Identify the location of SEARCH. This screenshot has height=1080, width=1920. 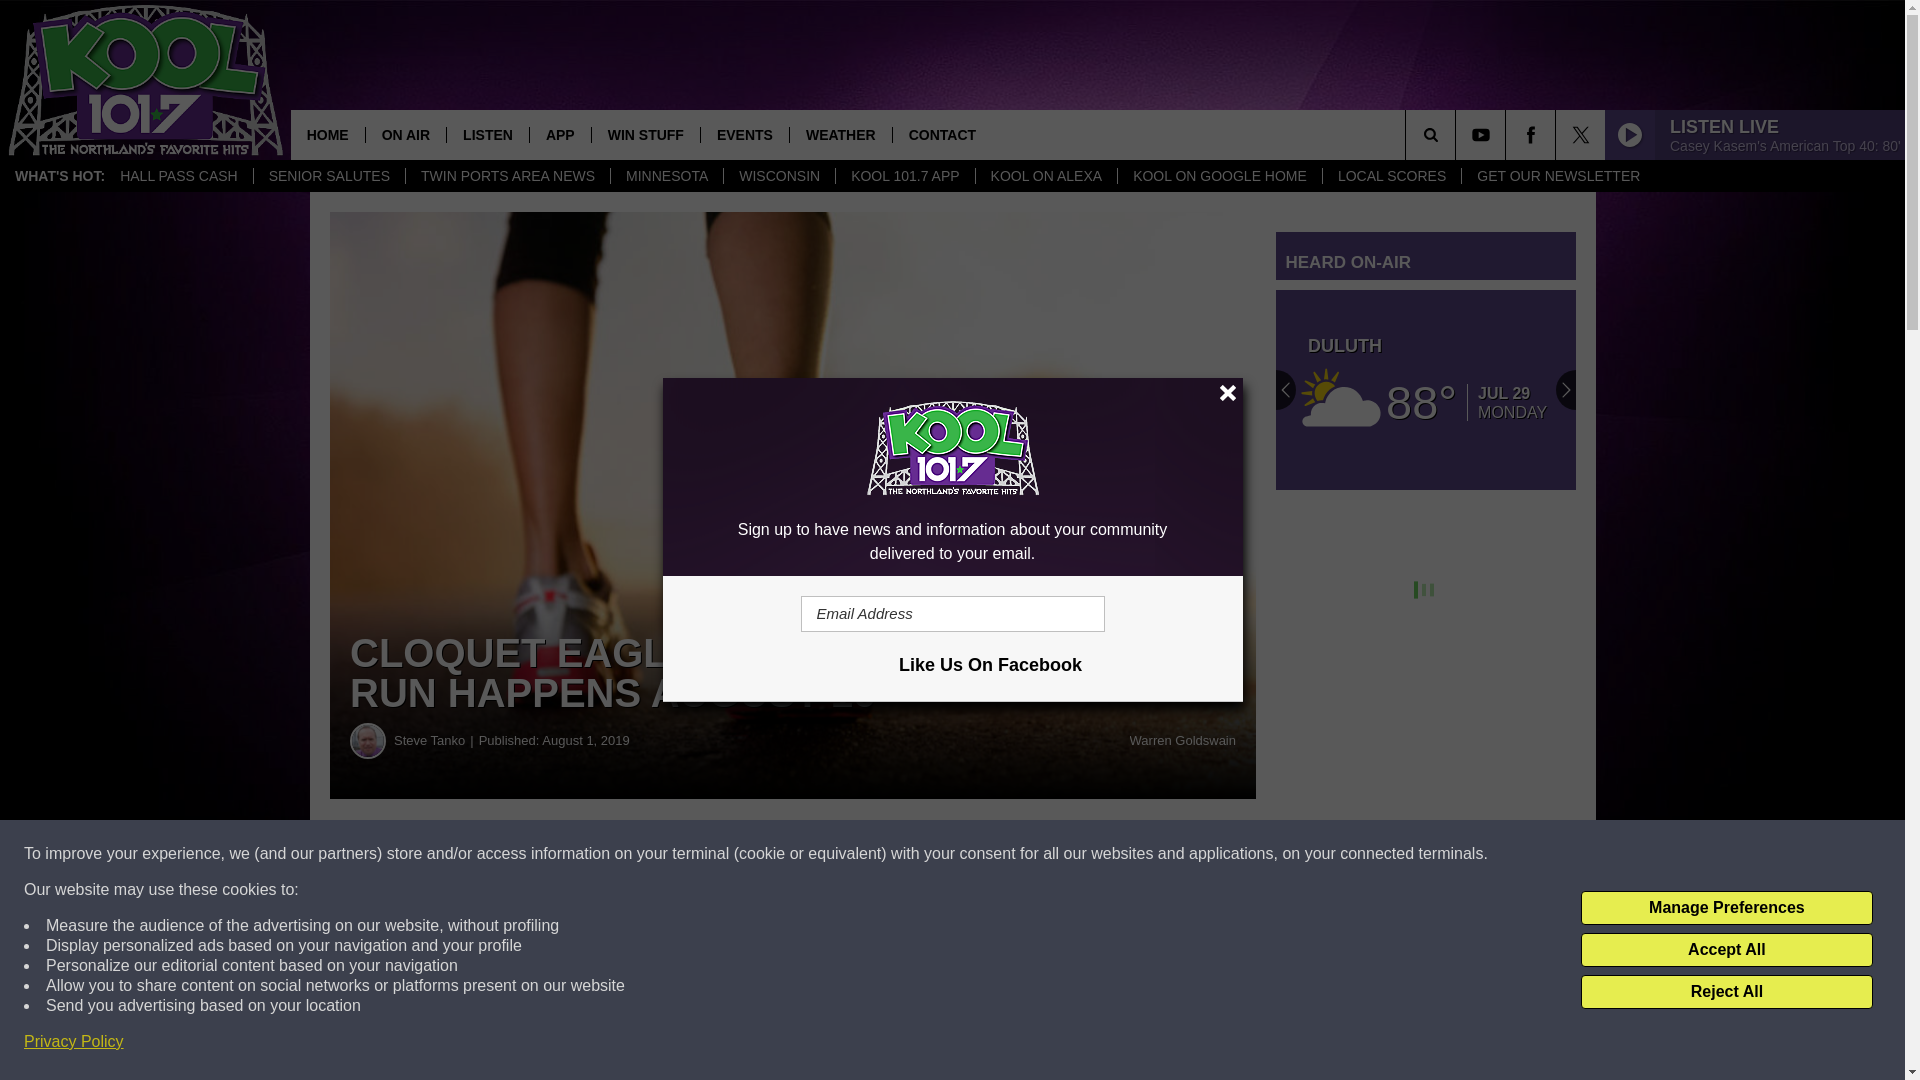
(1458, 134).